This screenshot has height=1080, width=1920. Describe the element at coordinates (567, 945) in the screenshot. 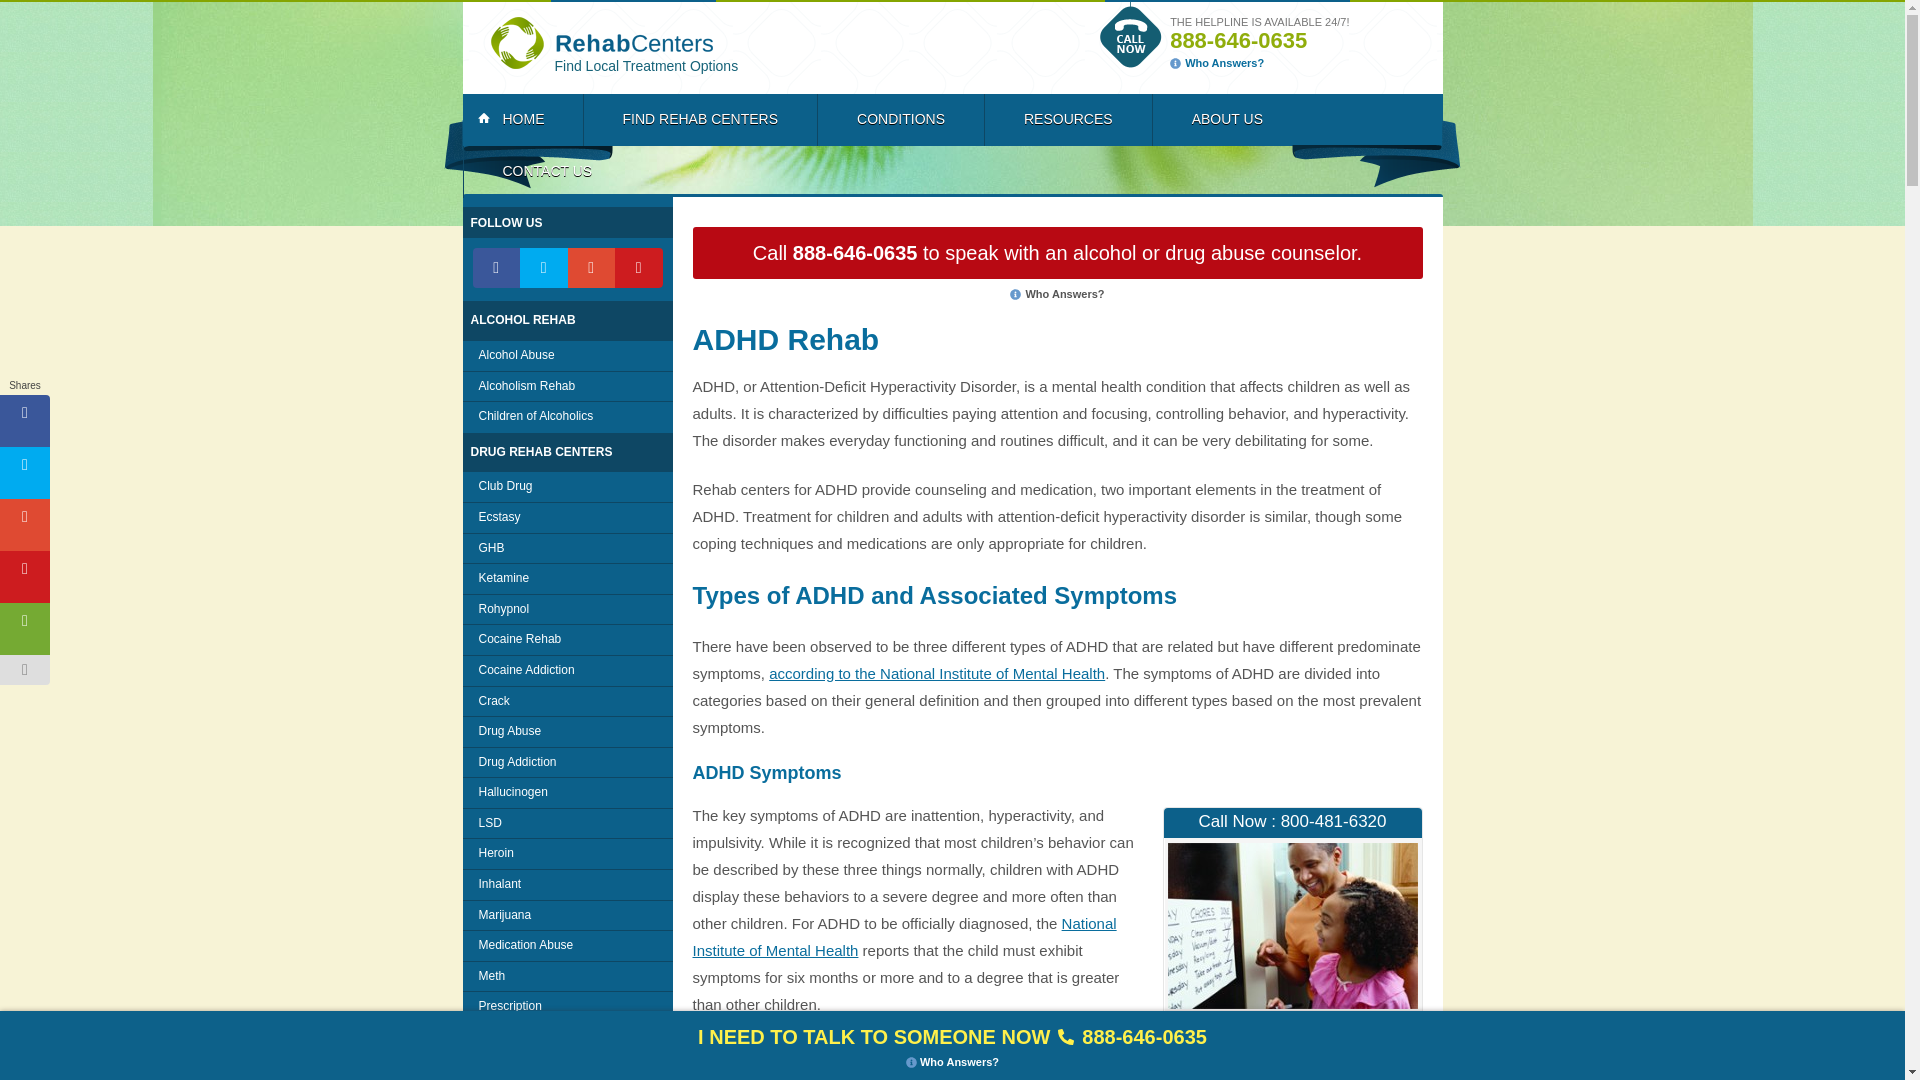

I see `Medication Abuse` at that location.